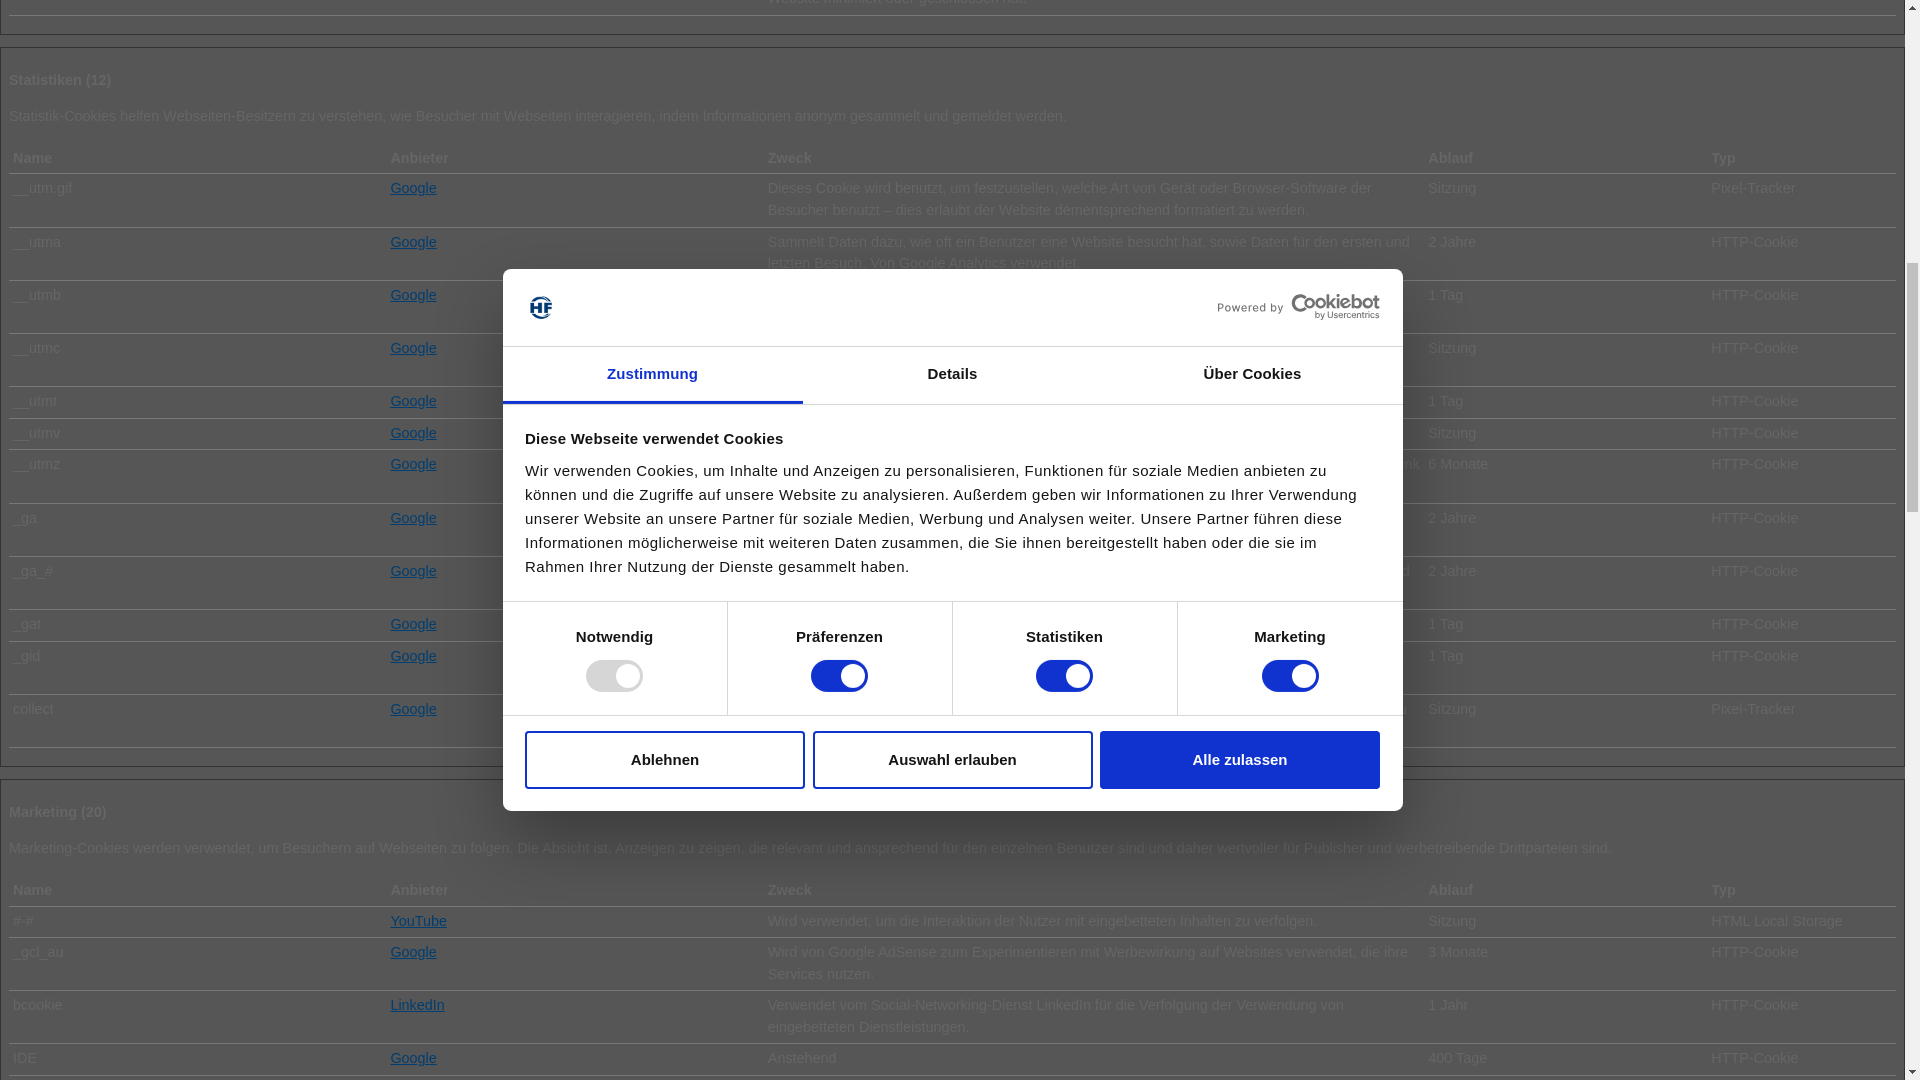 Image resolution: width=1920 pixels, height=1080 pixels. Describe the element at coordinates (412, 517) in the screenshot. I see `die Datenschutzrichtlinie von Google` at that location.